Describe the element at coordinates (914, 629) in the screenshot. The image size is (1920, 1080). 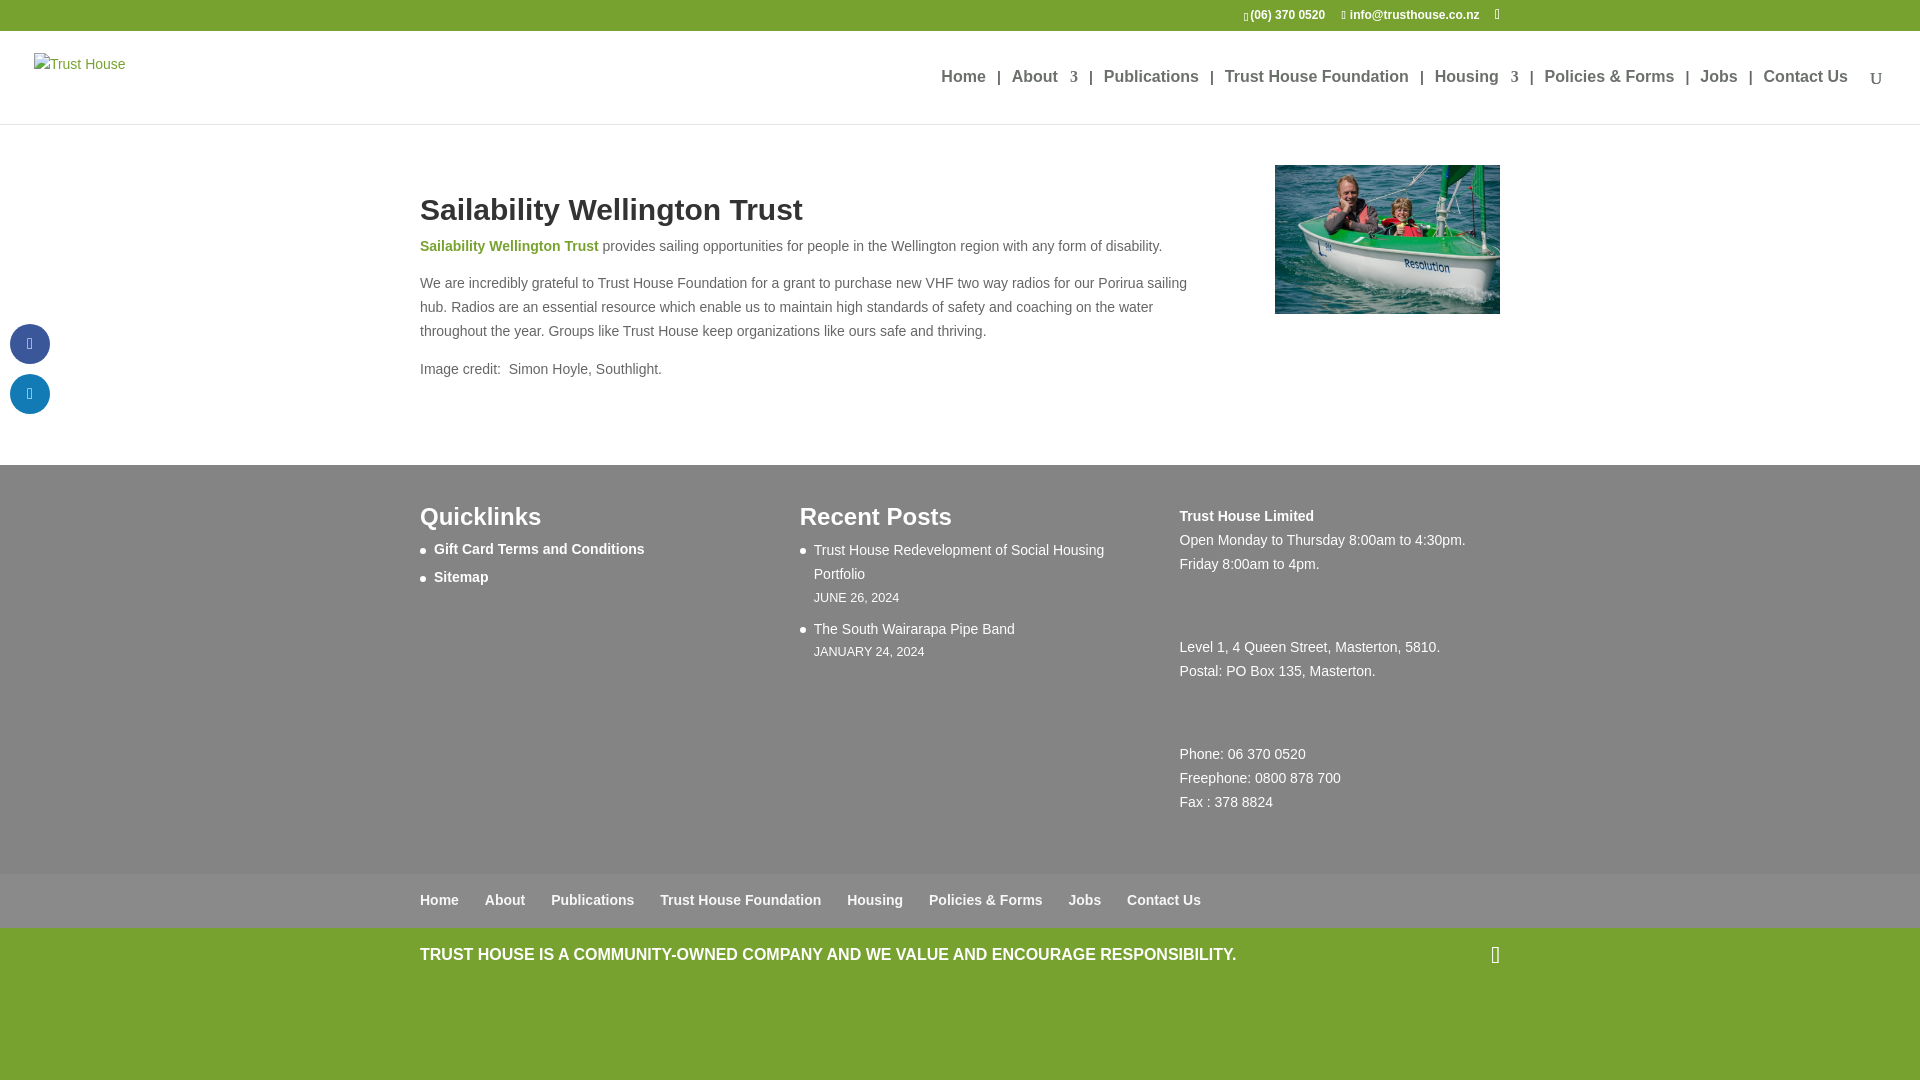
I see `The South Wairarapa Pipe Band` at that location.